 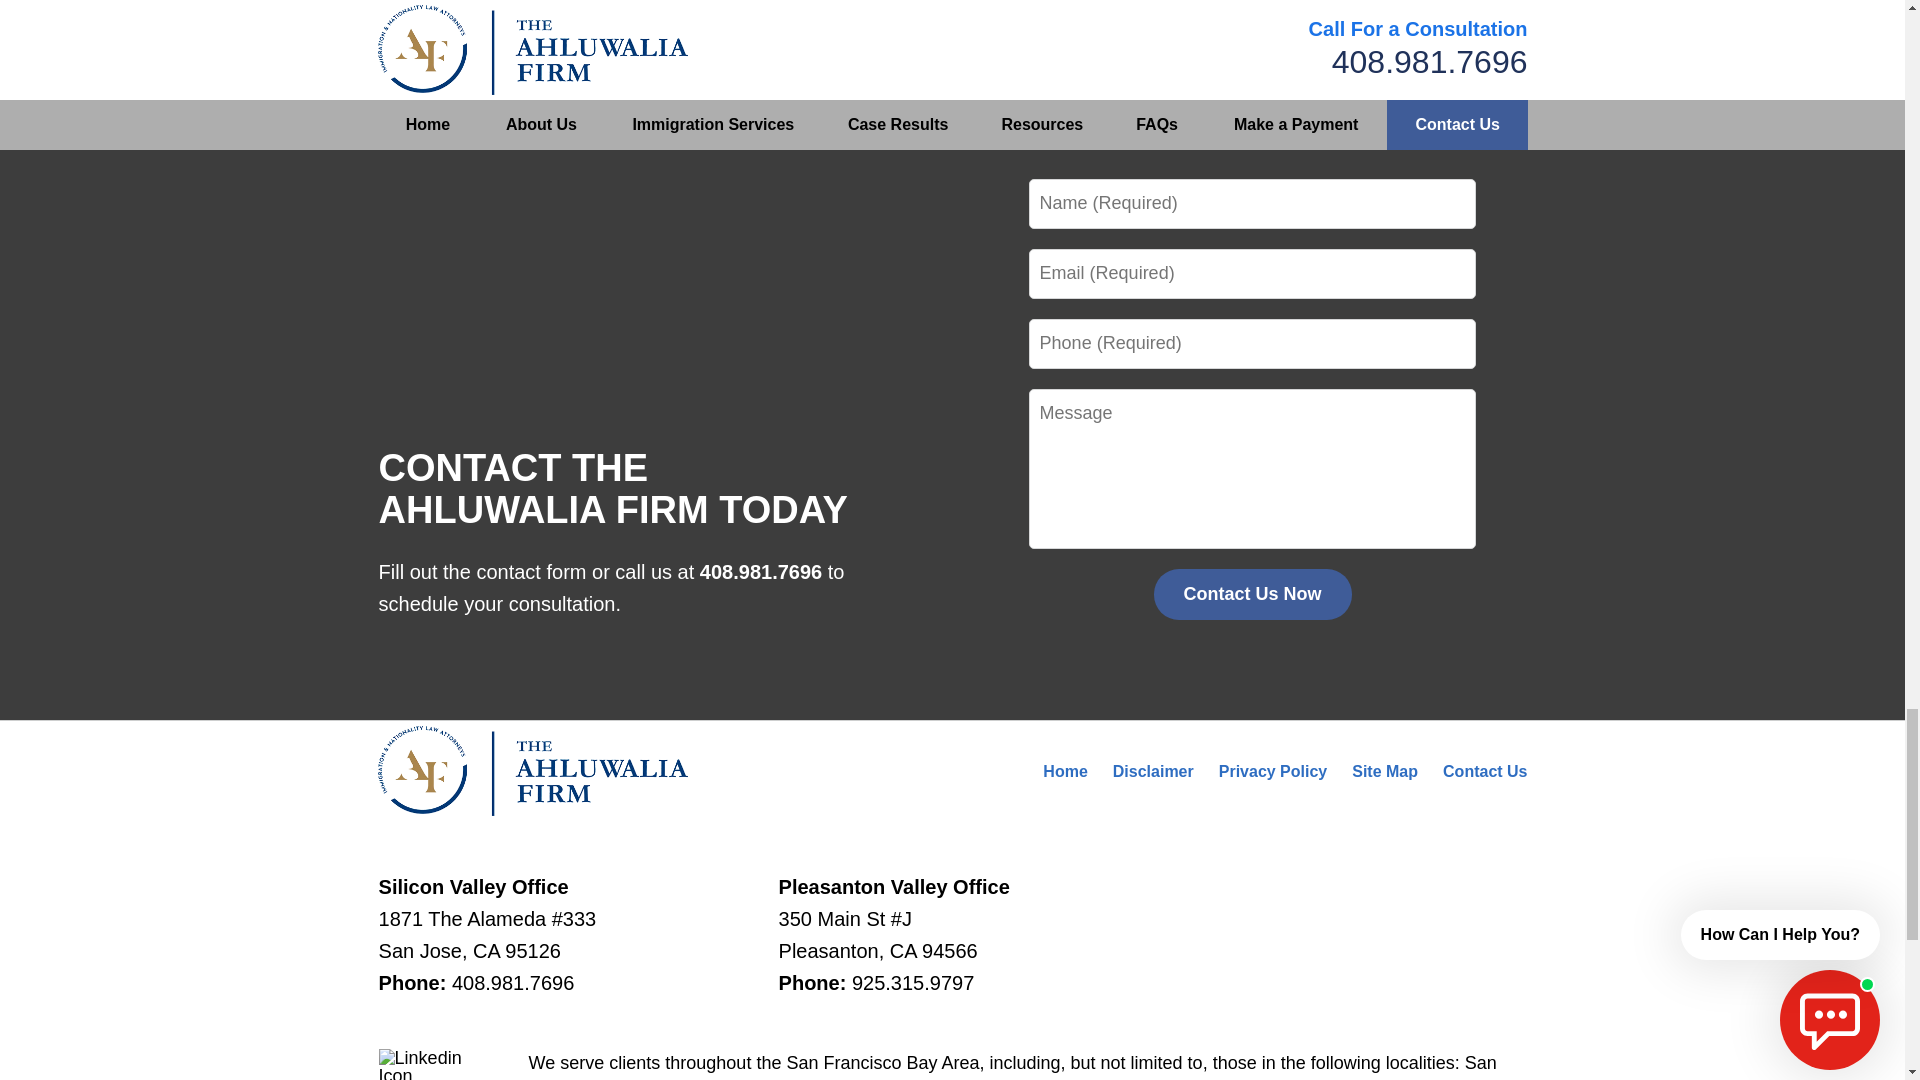 I want to click on Linkedin, so click(x=427, y=1064).